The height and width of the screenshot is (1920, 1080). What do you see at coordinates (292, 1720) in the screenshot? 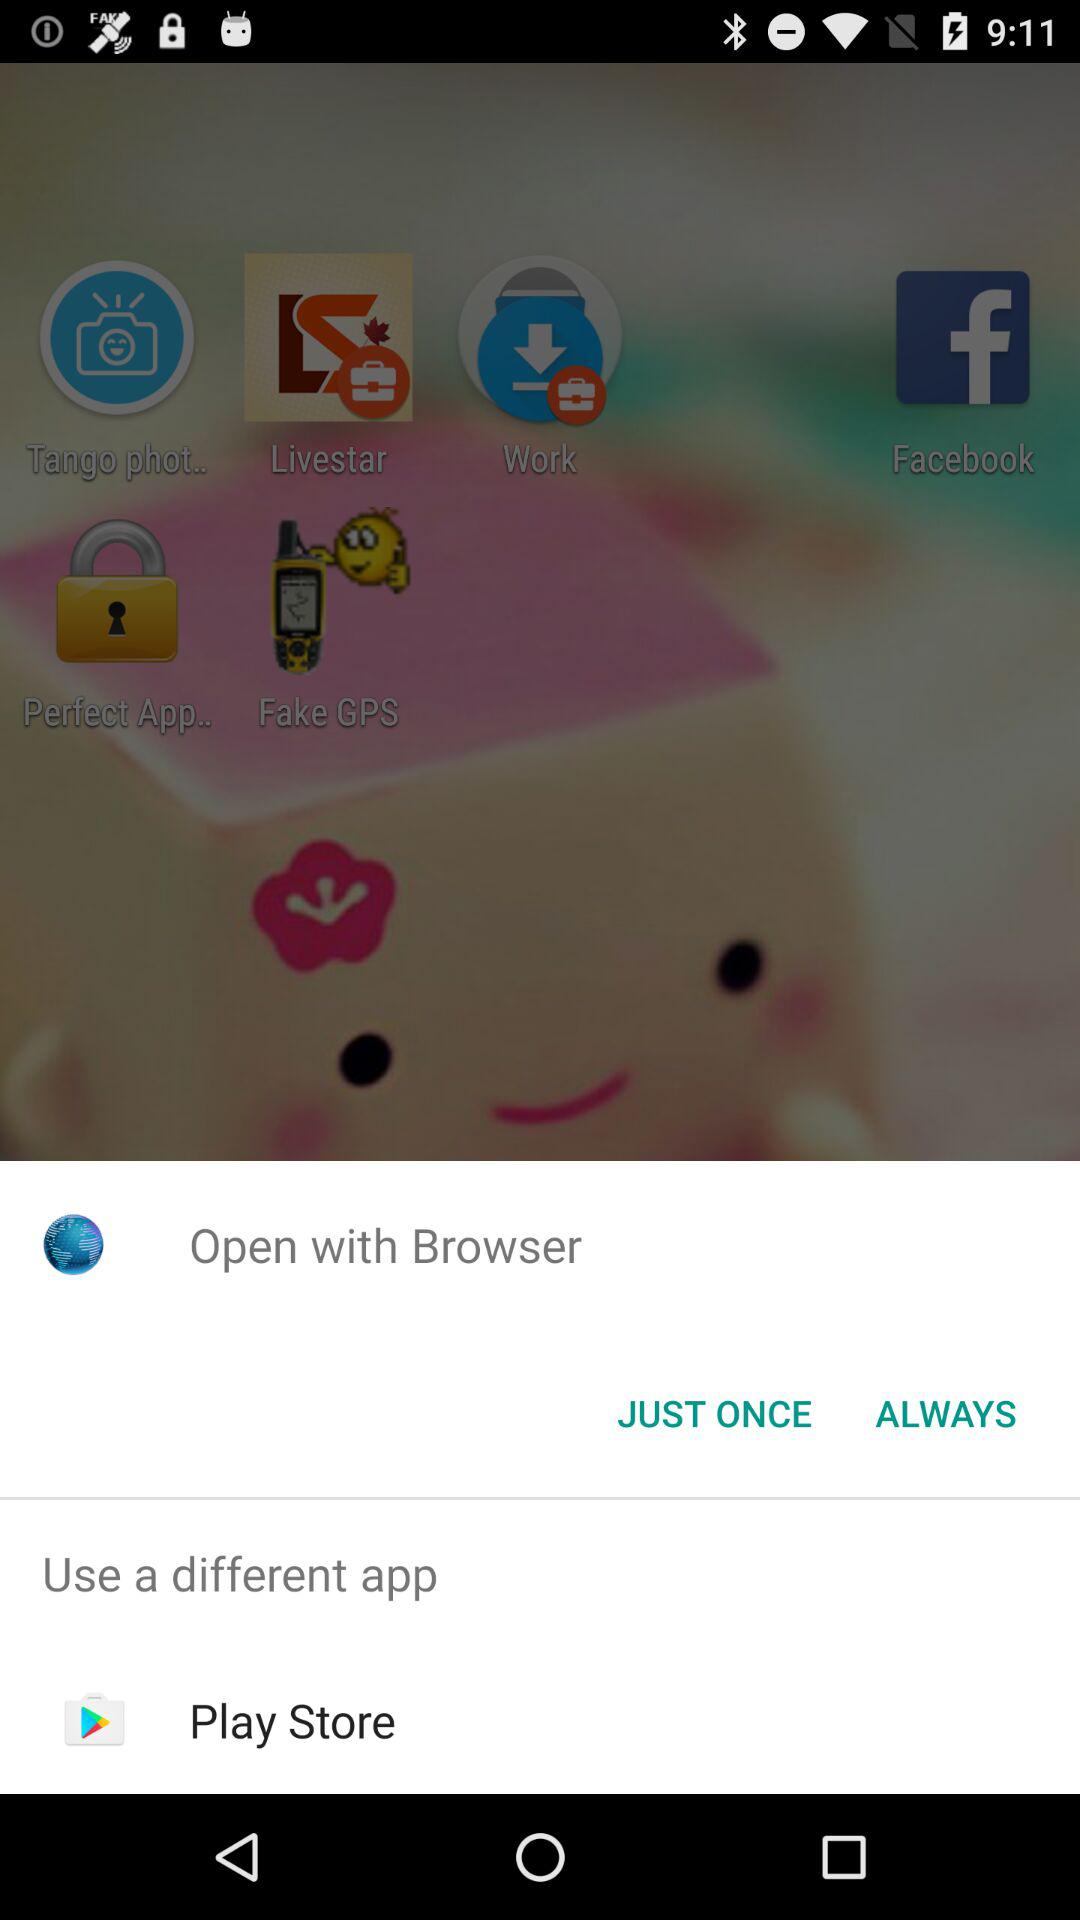
I see `tap icon below the use a different` at bounding box center [292, 1720].